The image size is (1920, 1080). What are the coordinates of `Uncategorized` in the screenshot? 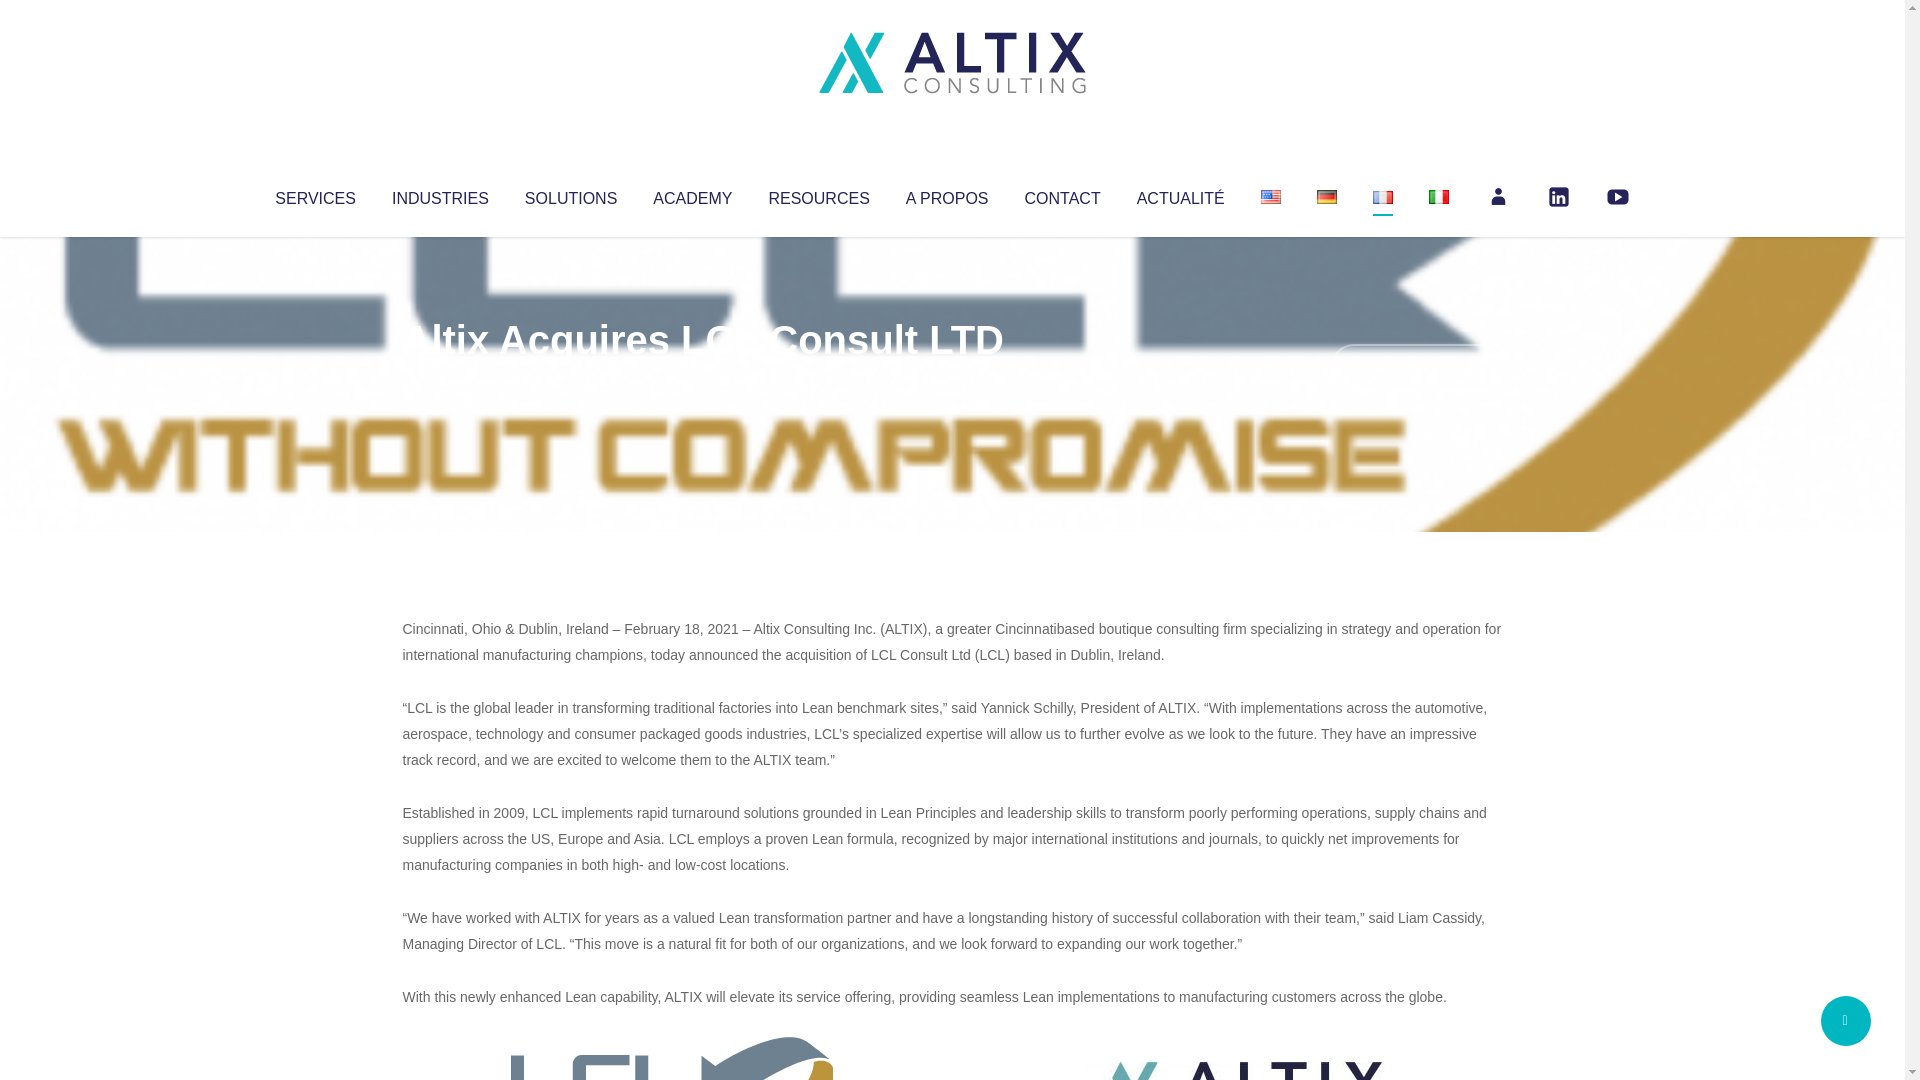 It's located at (699, 380).